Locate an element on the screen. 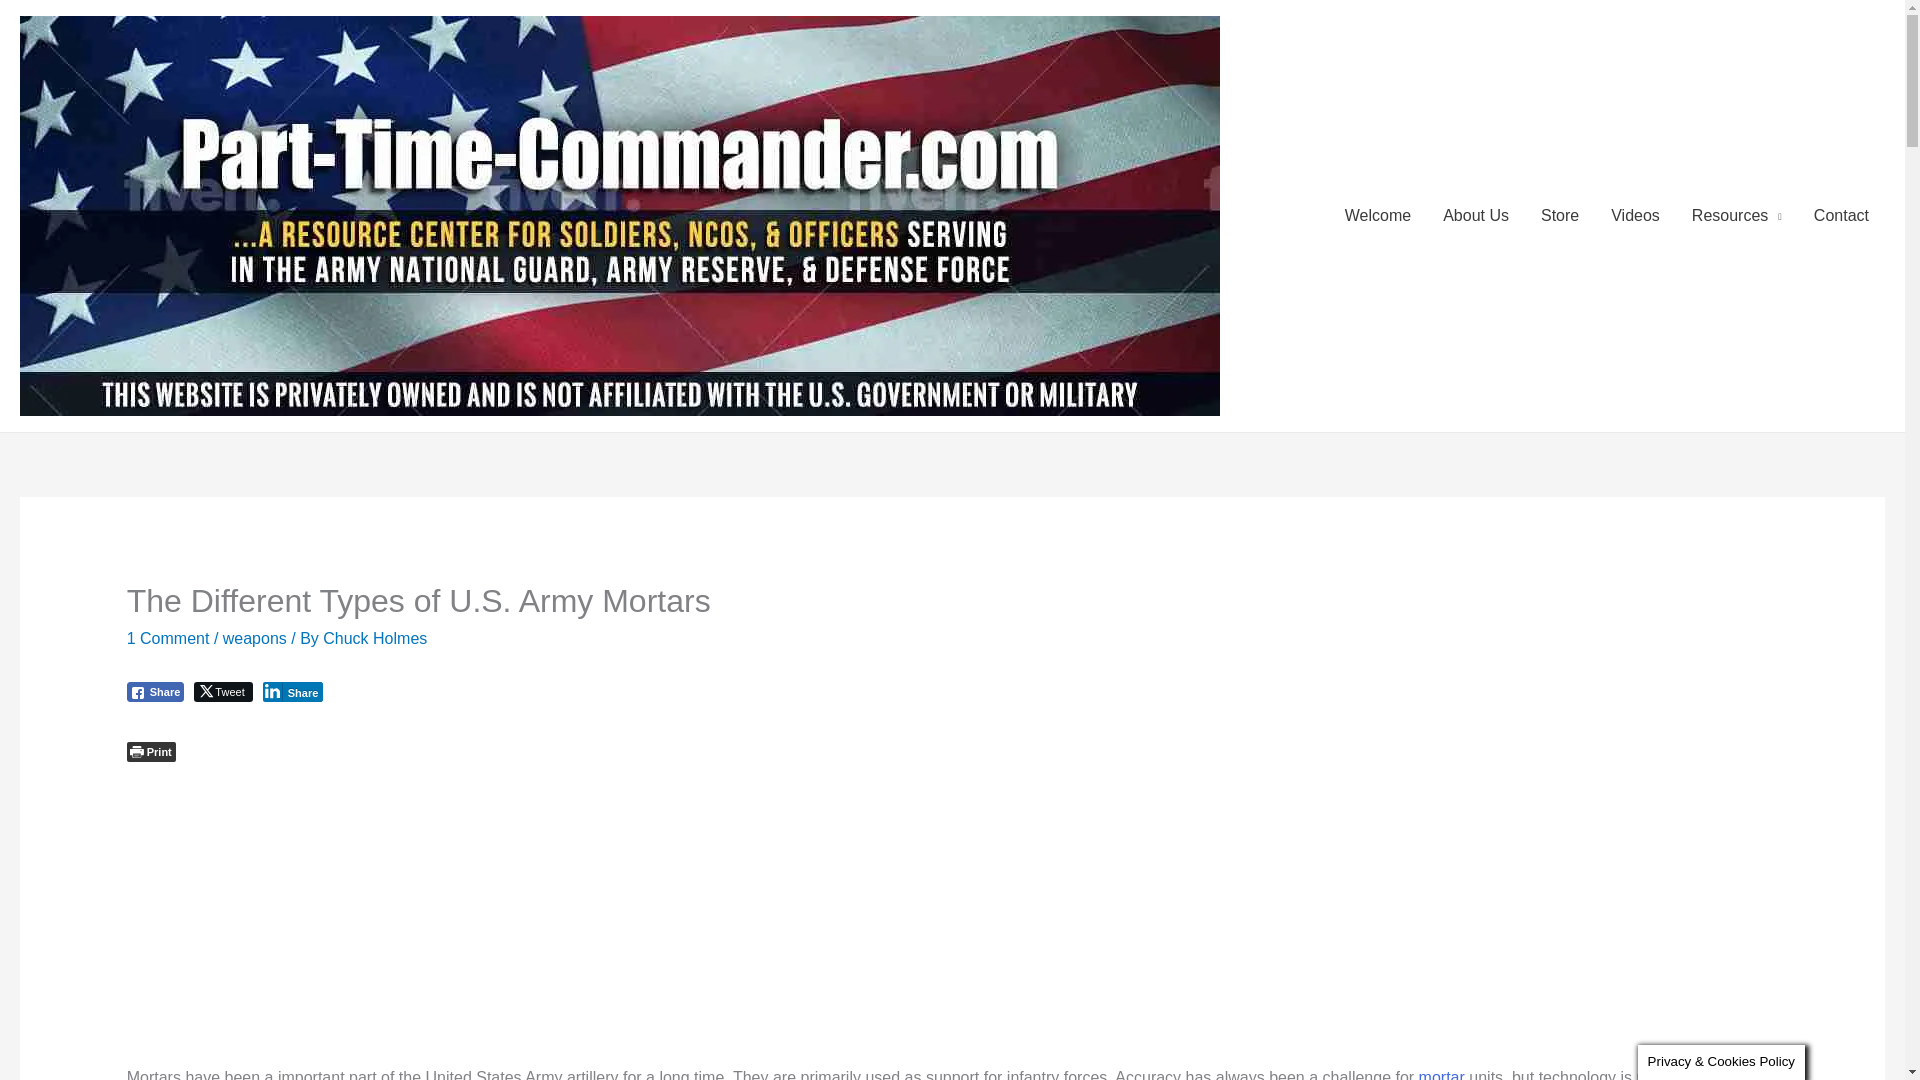  Advertisement is located at coordinates (951, 915).